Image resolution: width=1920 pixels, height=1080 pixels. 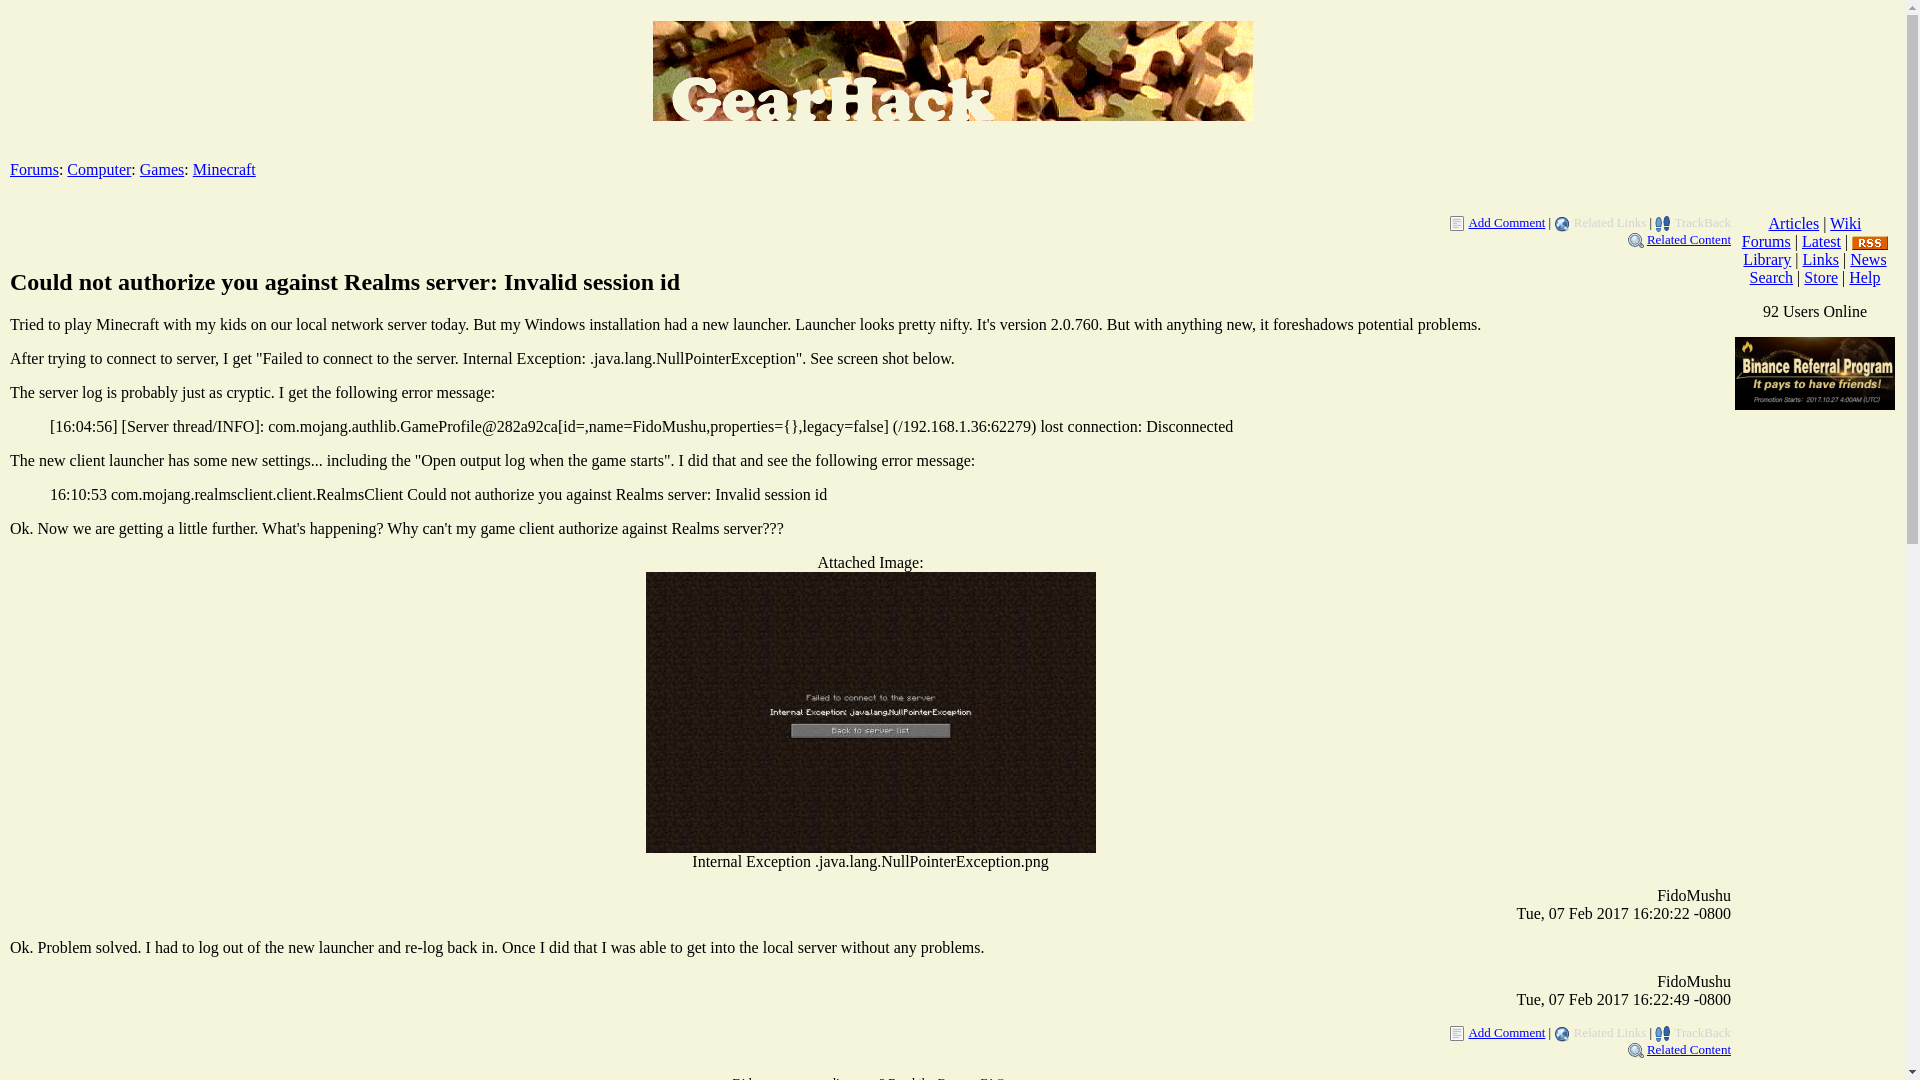 What do you see at coordinates (1689, 1050) in the screenshot?
I see `Related Content` at bounding box center [1689, 1050].